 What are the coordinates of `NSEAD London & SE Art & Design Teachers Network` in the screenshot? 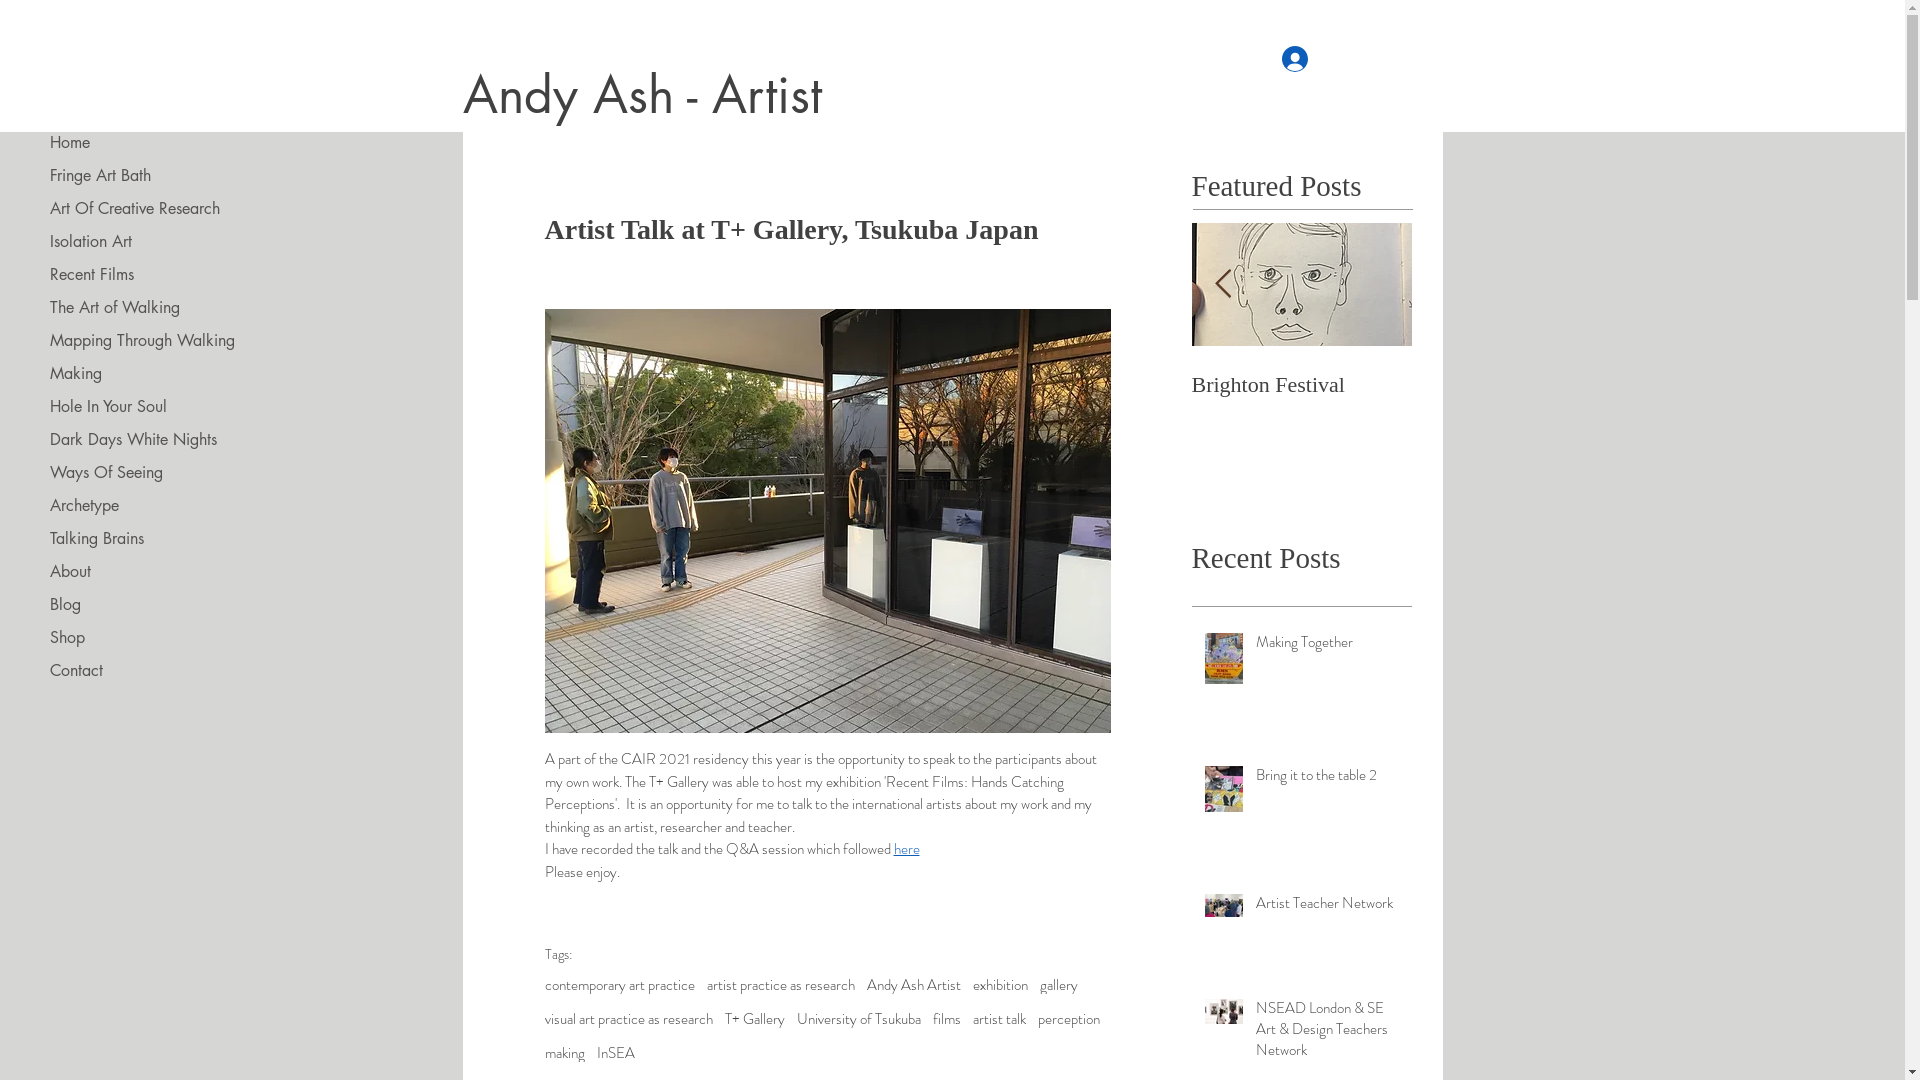 It's located at (1328, 1034).